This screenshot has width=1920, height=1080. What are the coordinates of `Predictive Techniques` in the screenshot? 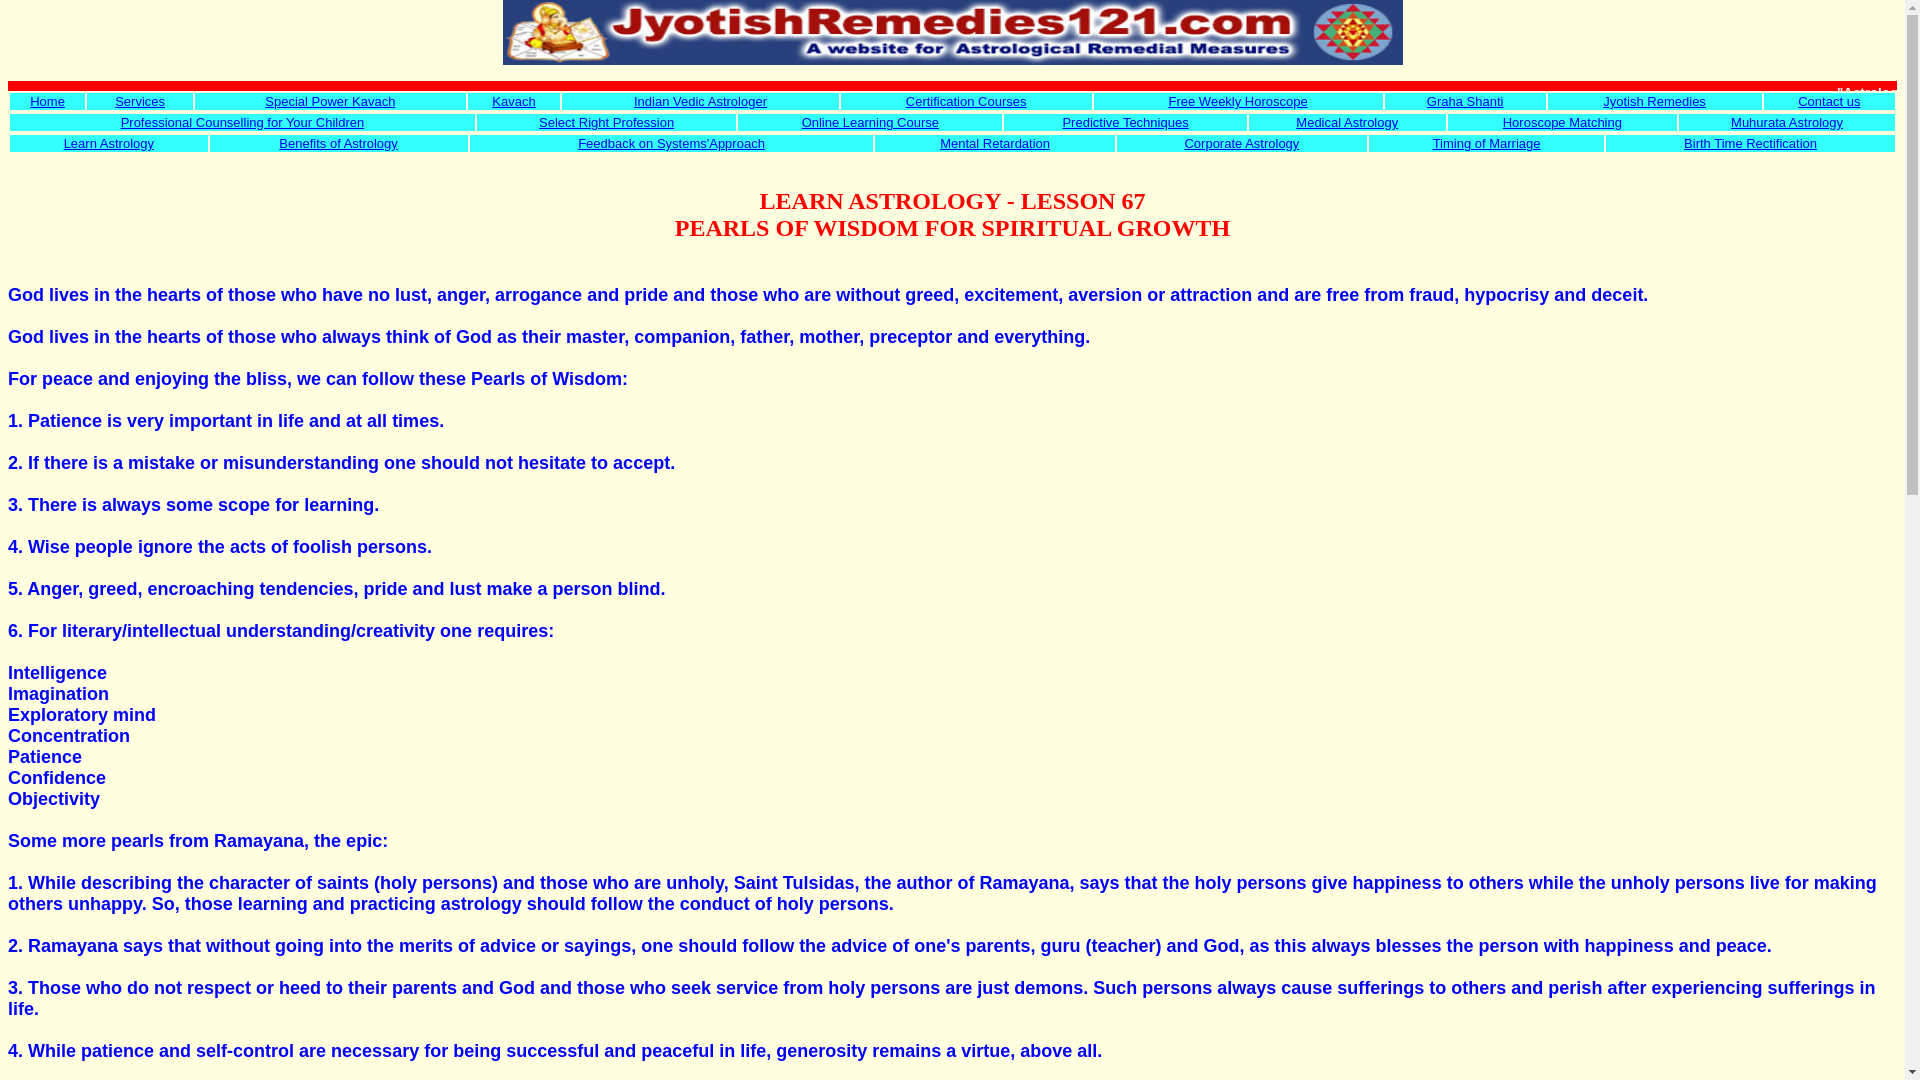 It's located at (1124, 122).